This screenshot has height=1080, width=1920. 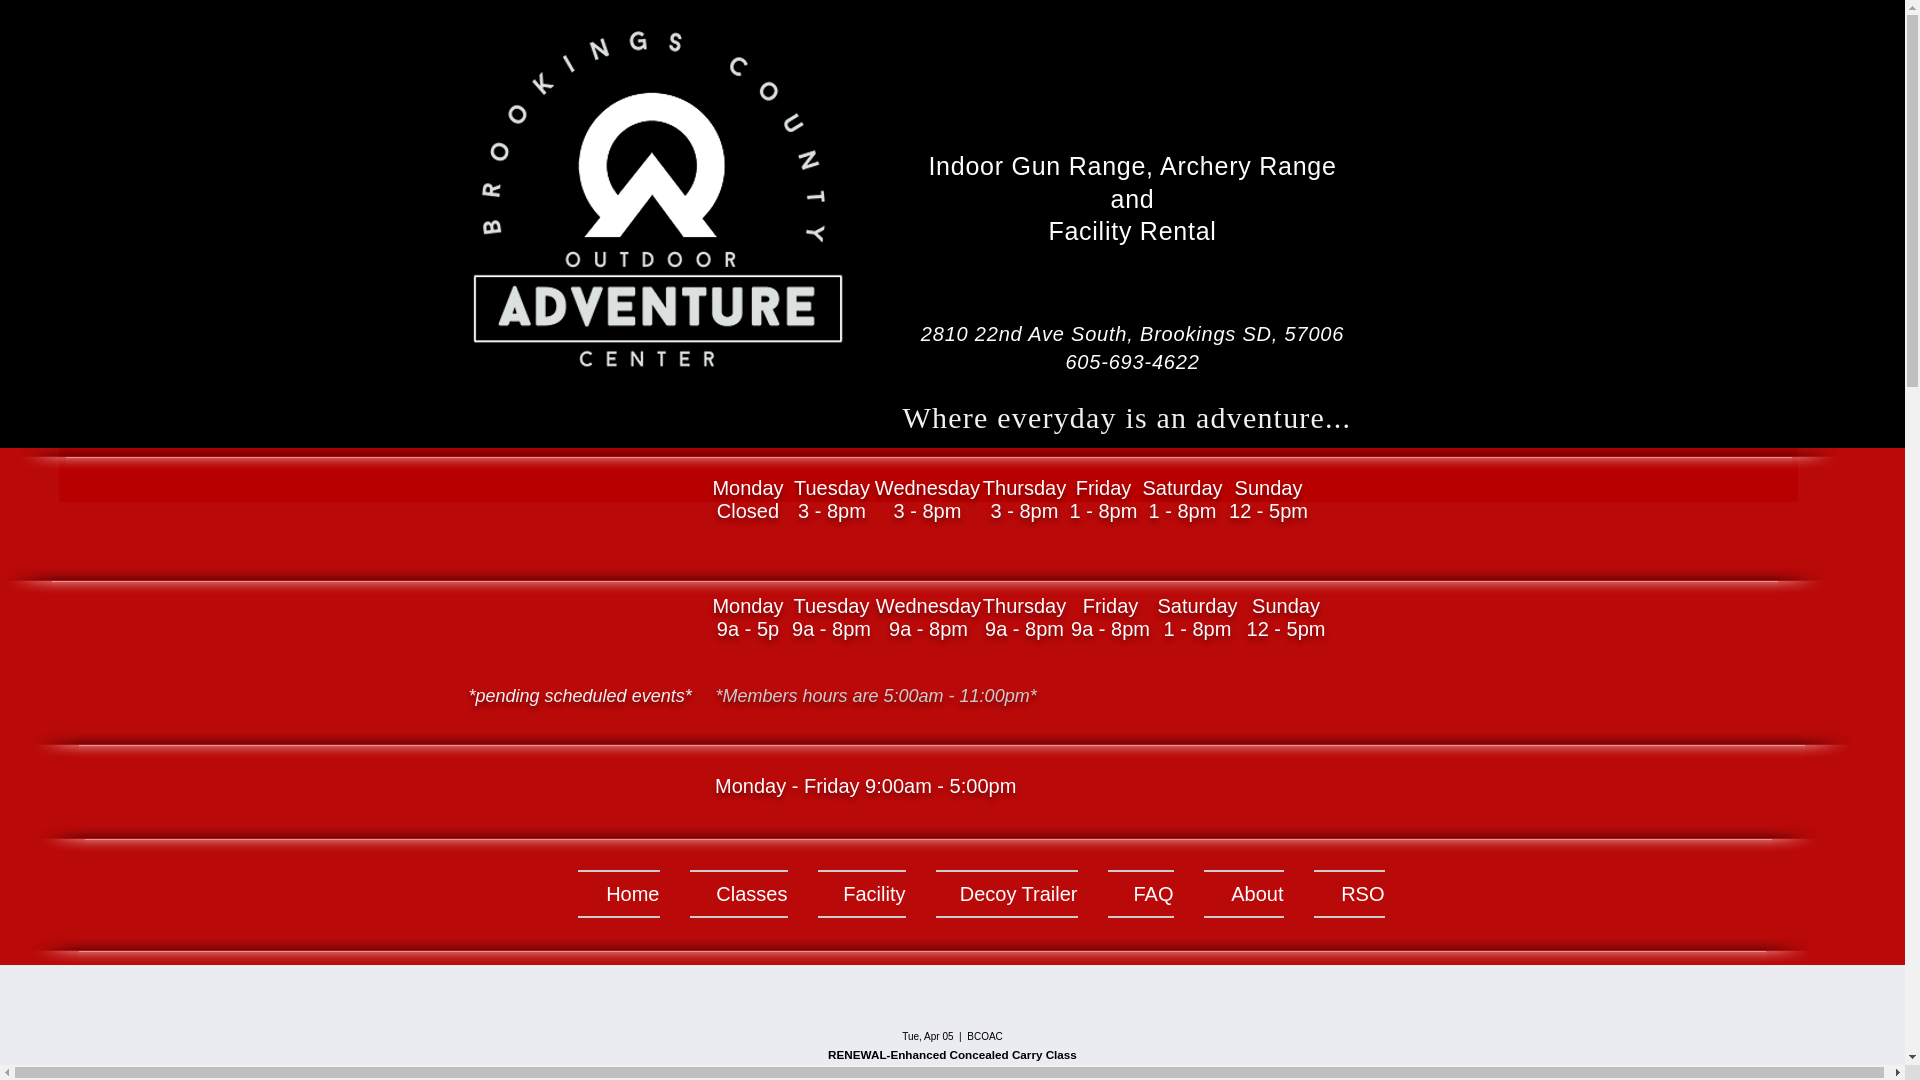 I want to click on Home, so click(x=626, y=894).